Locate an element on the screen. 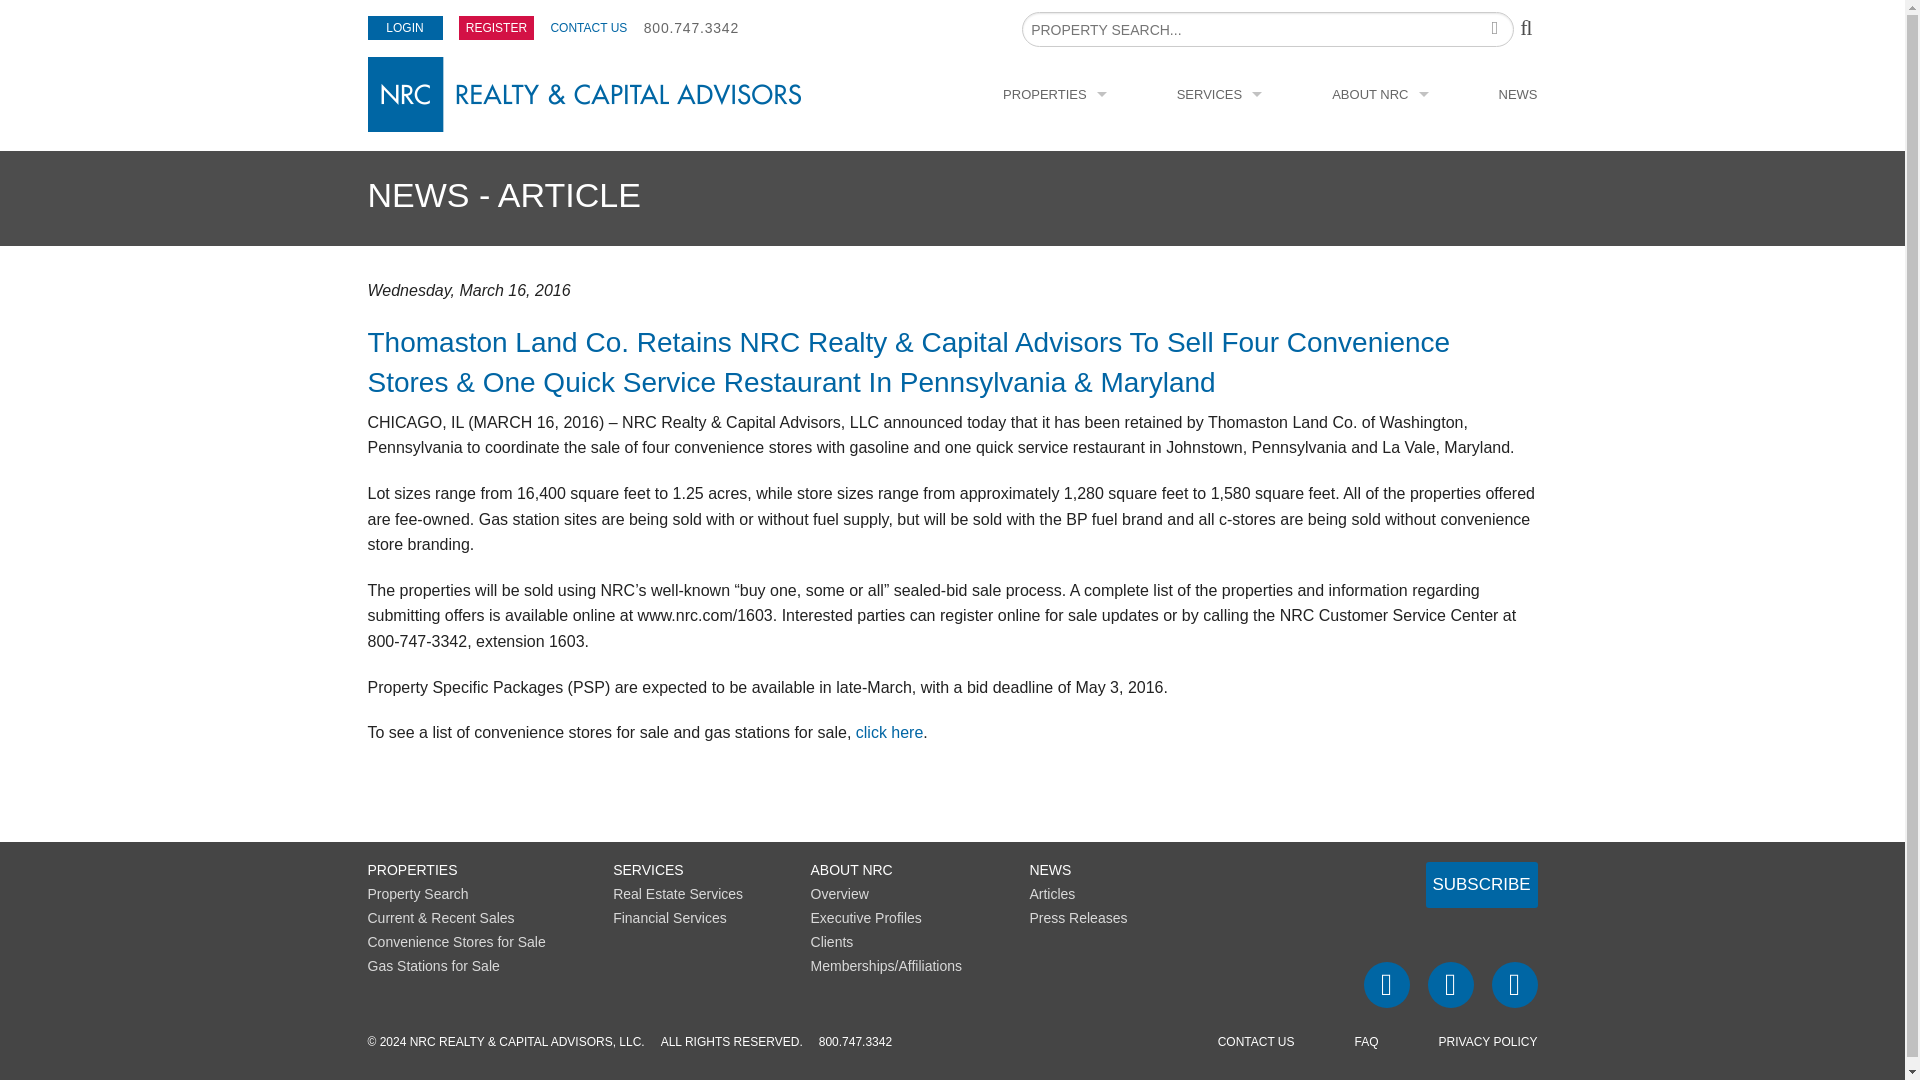 The height and width of the screenshot is (1080, 1920). NRC Realty on Twitter is located at coordinates (1451, 984).